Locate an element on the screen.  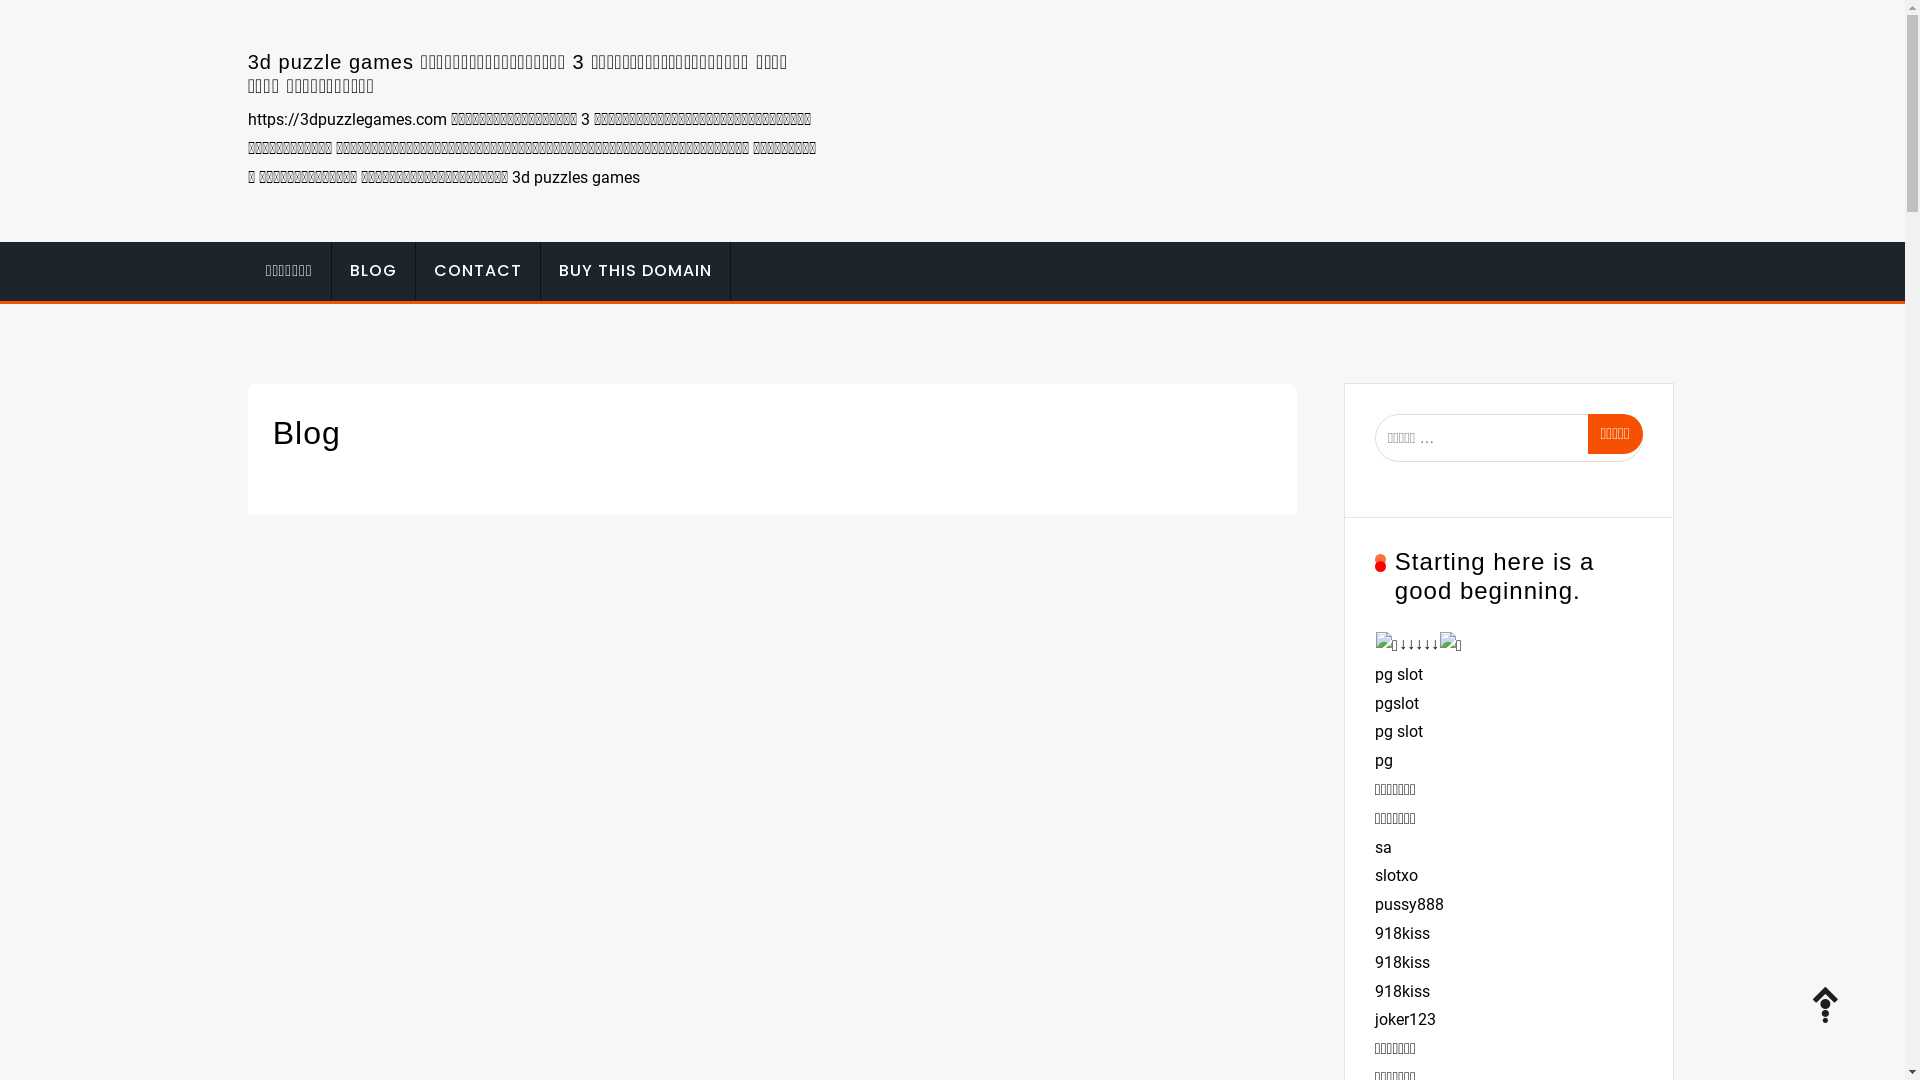
BUY THIS DOMAIN is located at coordinates (636, 271).